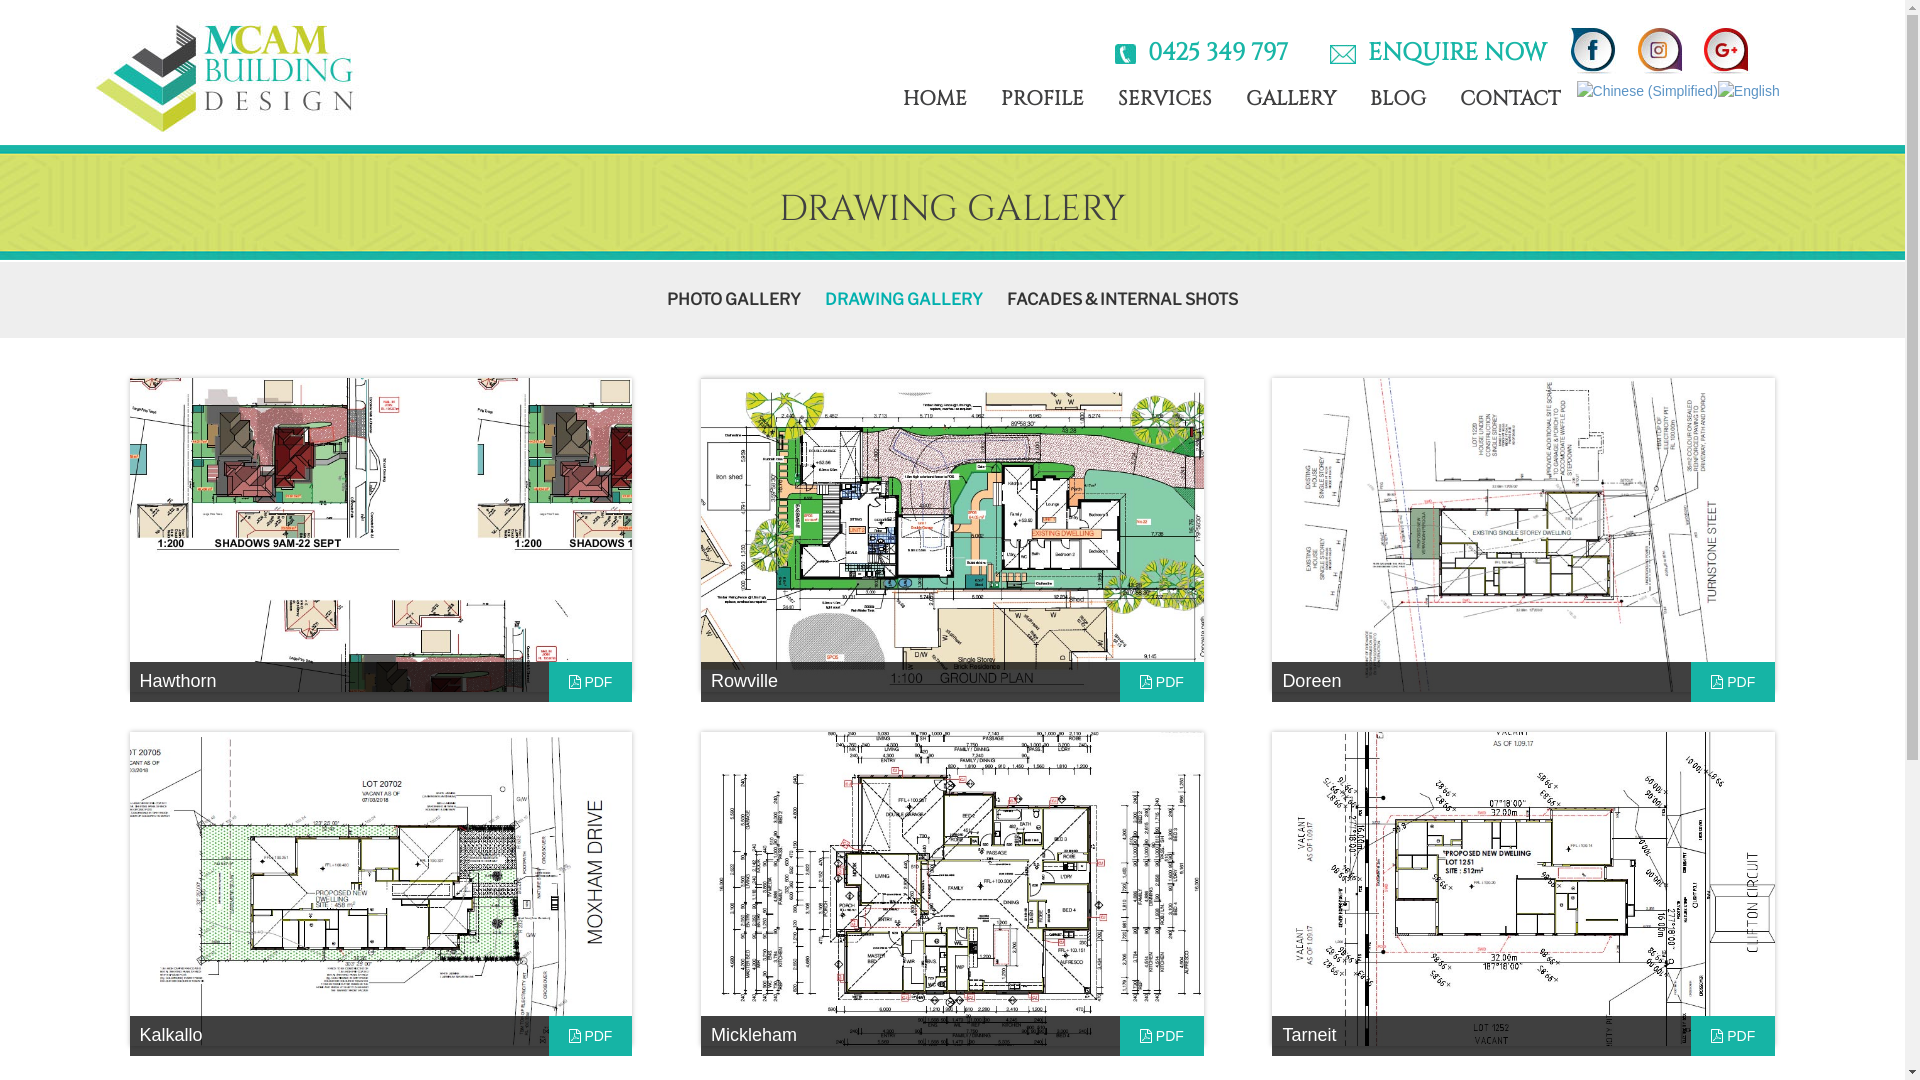 This screenshot has width=1920, height=1080. What do you see at coordinates (1778, 37) in the screenshot?
I see ` ` at bounding box center [1778, 37].